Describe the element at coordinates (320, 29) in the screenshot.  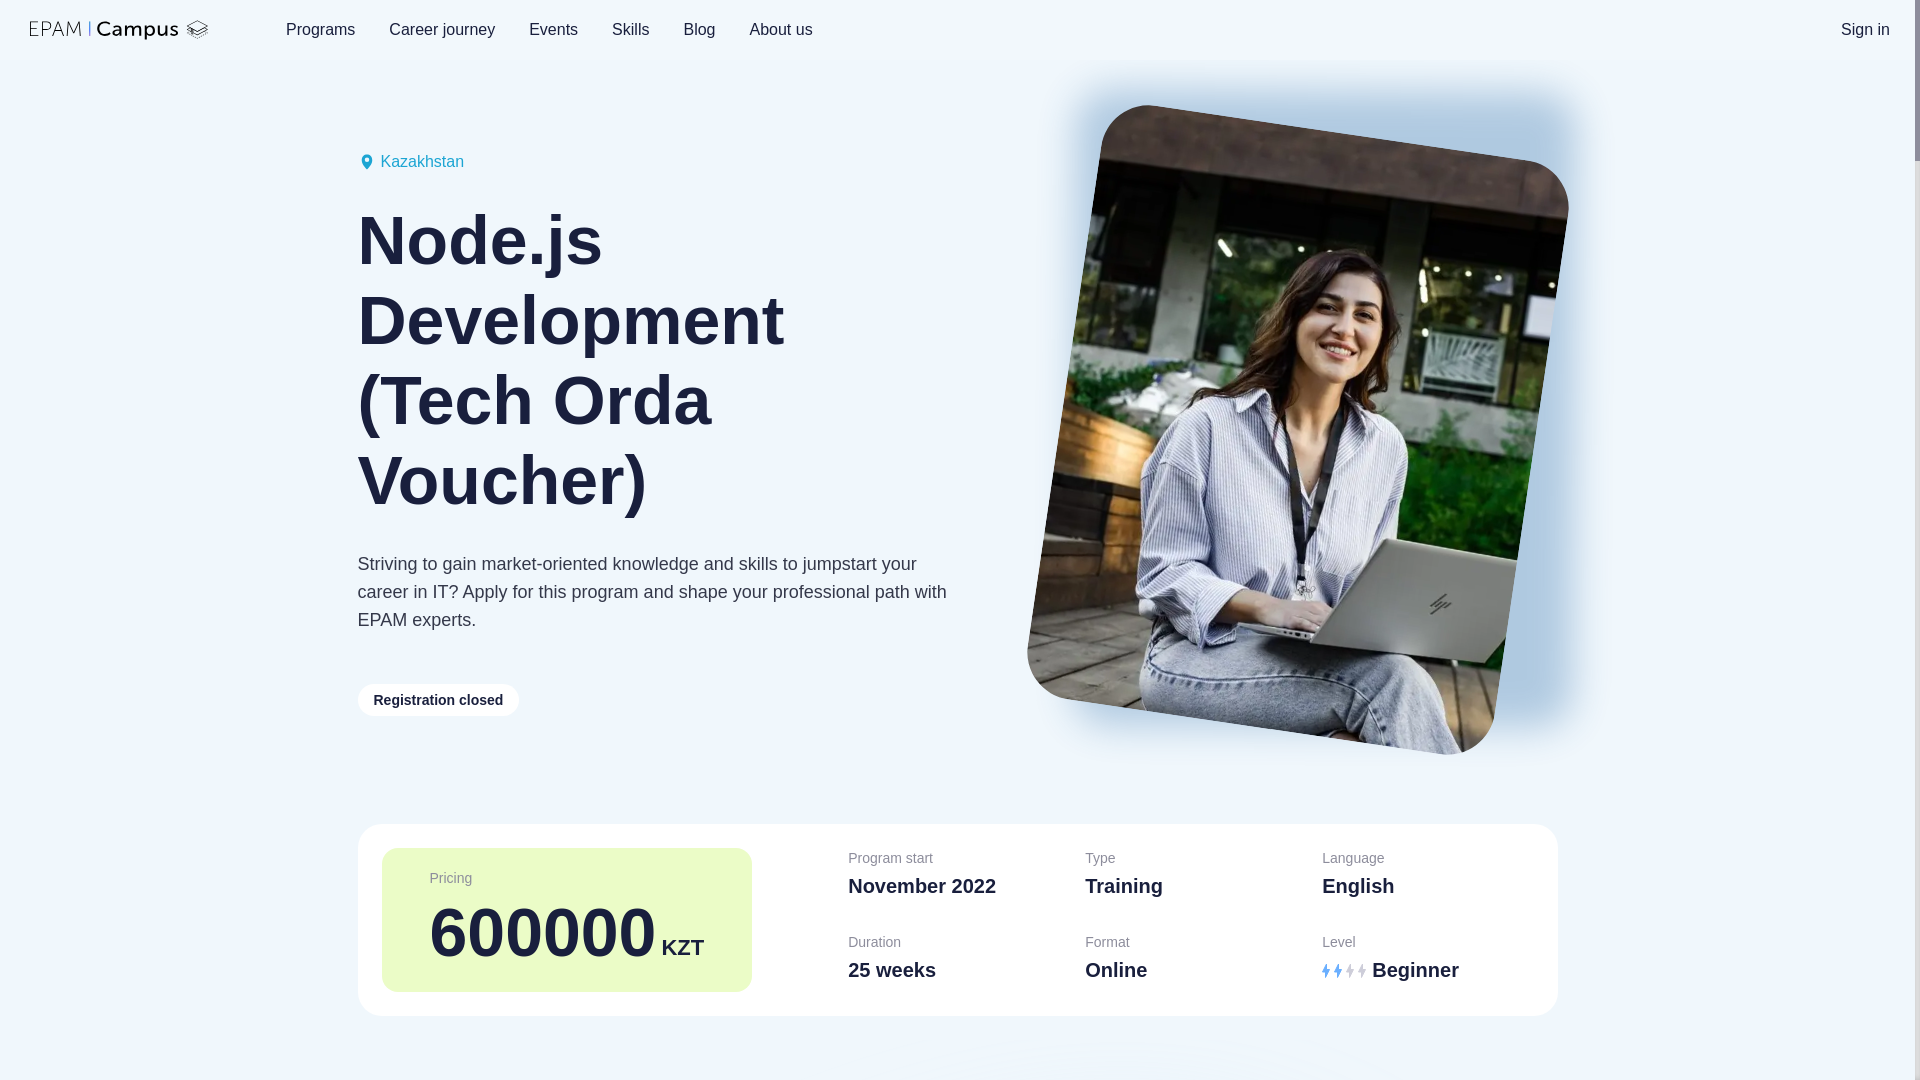
I see `Programs` at that location.